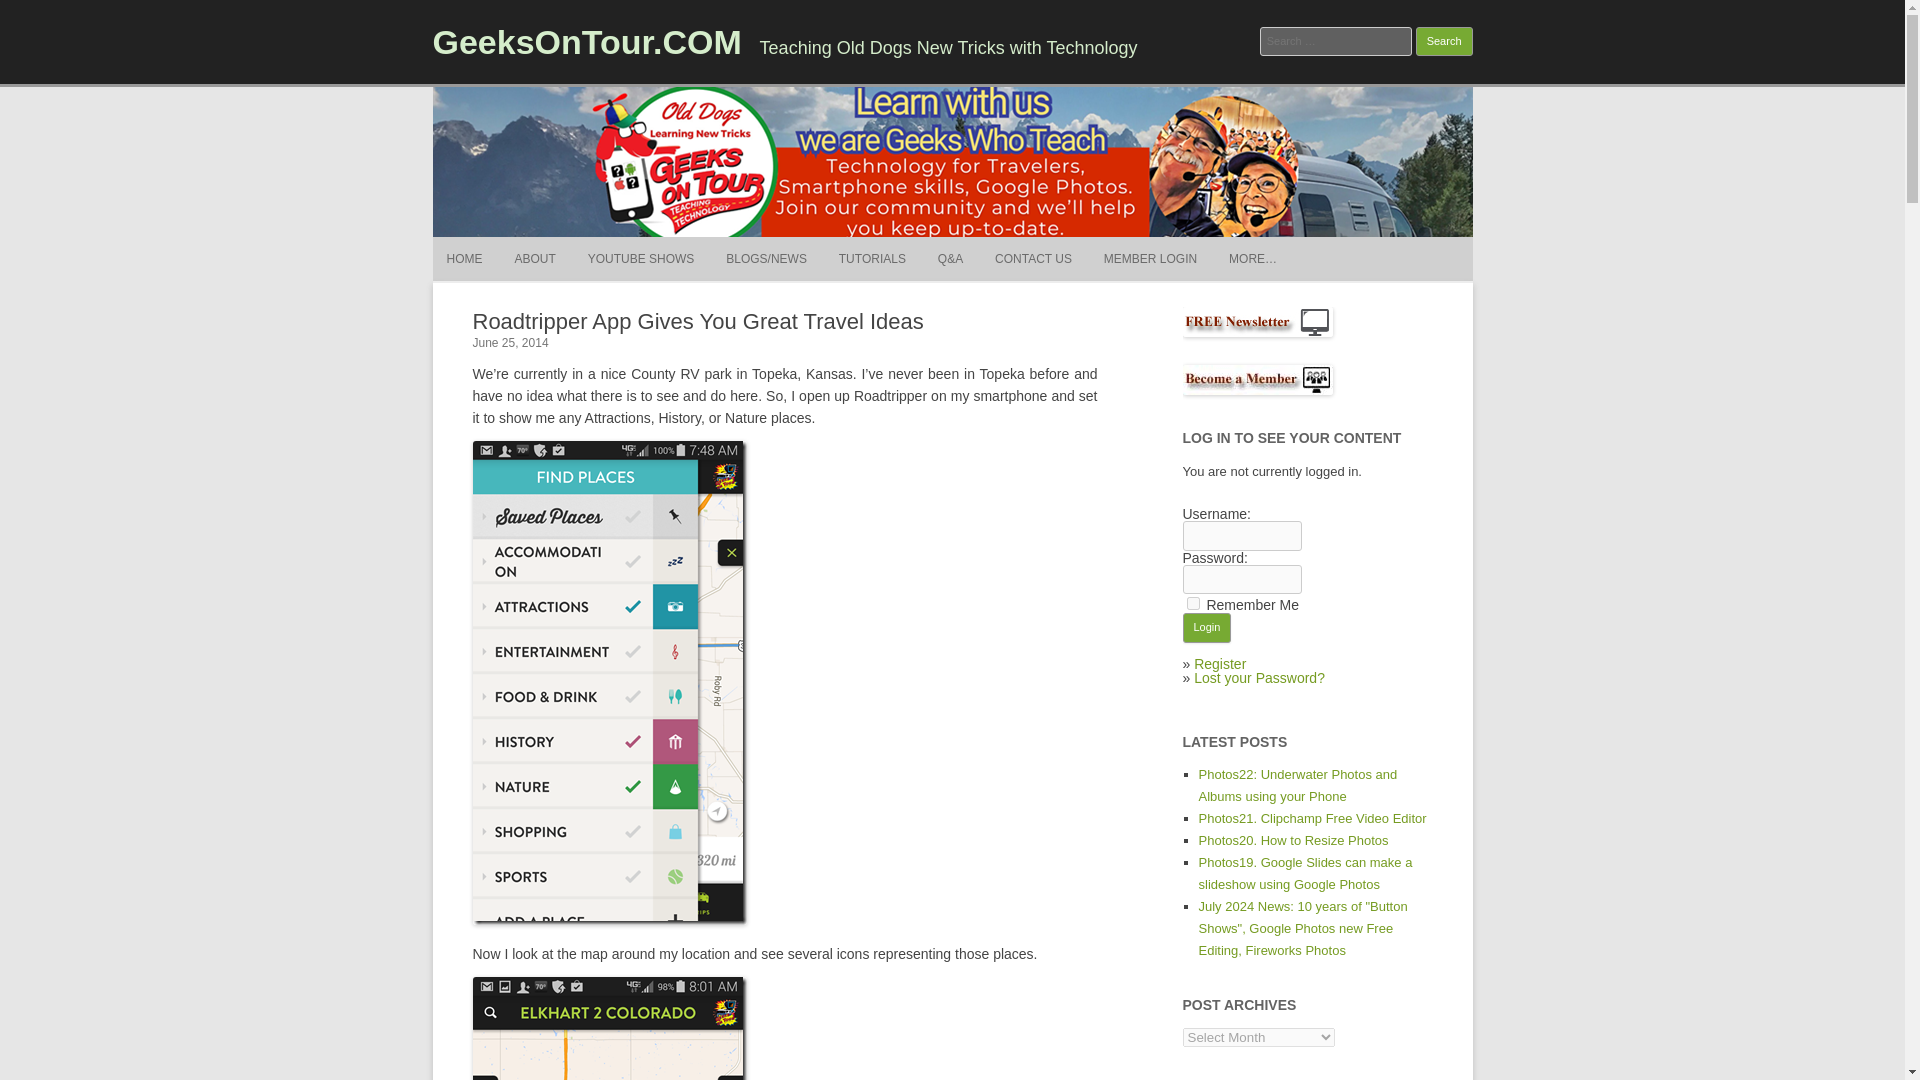 The width and height of the screenshot is (1920, 1080). What do you see at coordinates (1150, 258) in the screenshot?
I see `MEMBER LOGIN` at bounding box center [1150, 258].